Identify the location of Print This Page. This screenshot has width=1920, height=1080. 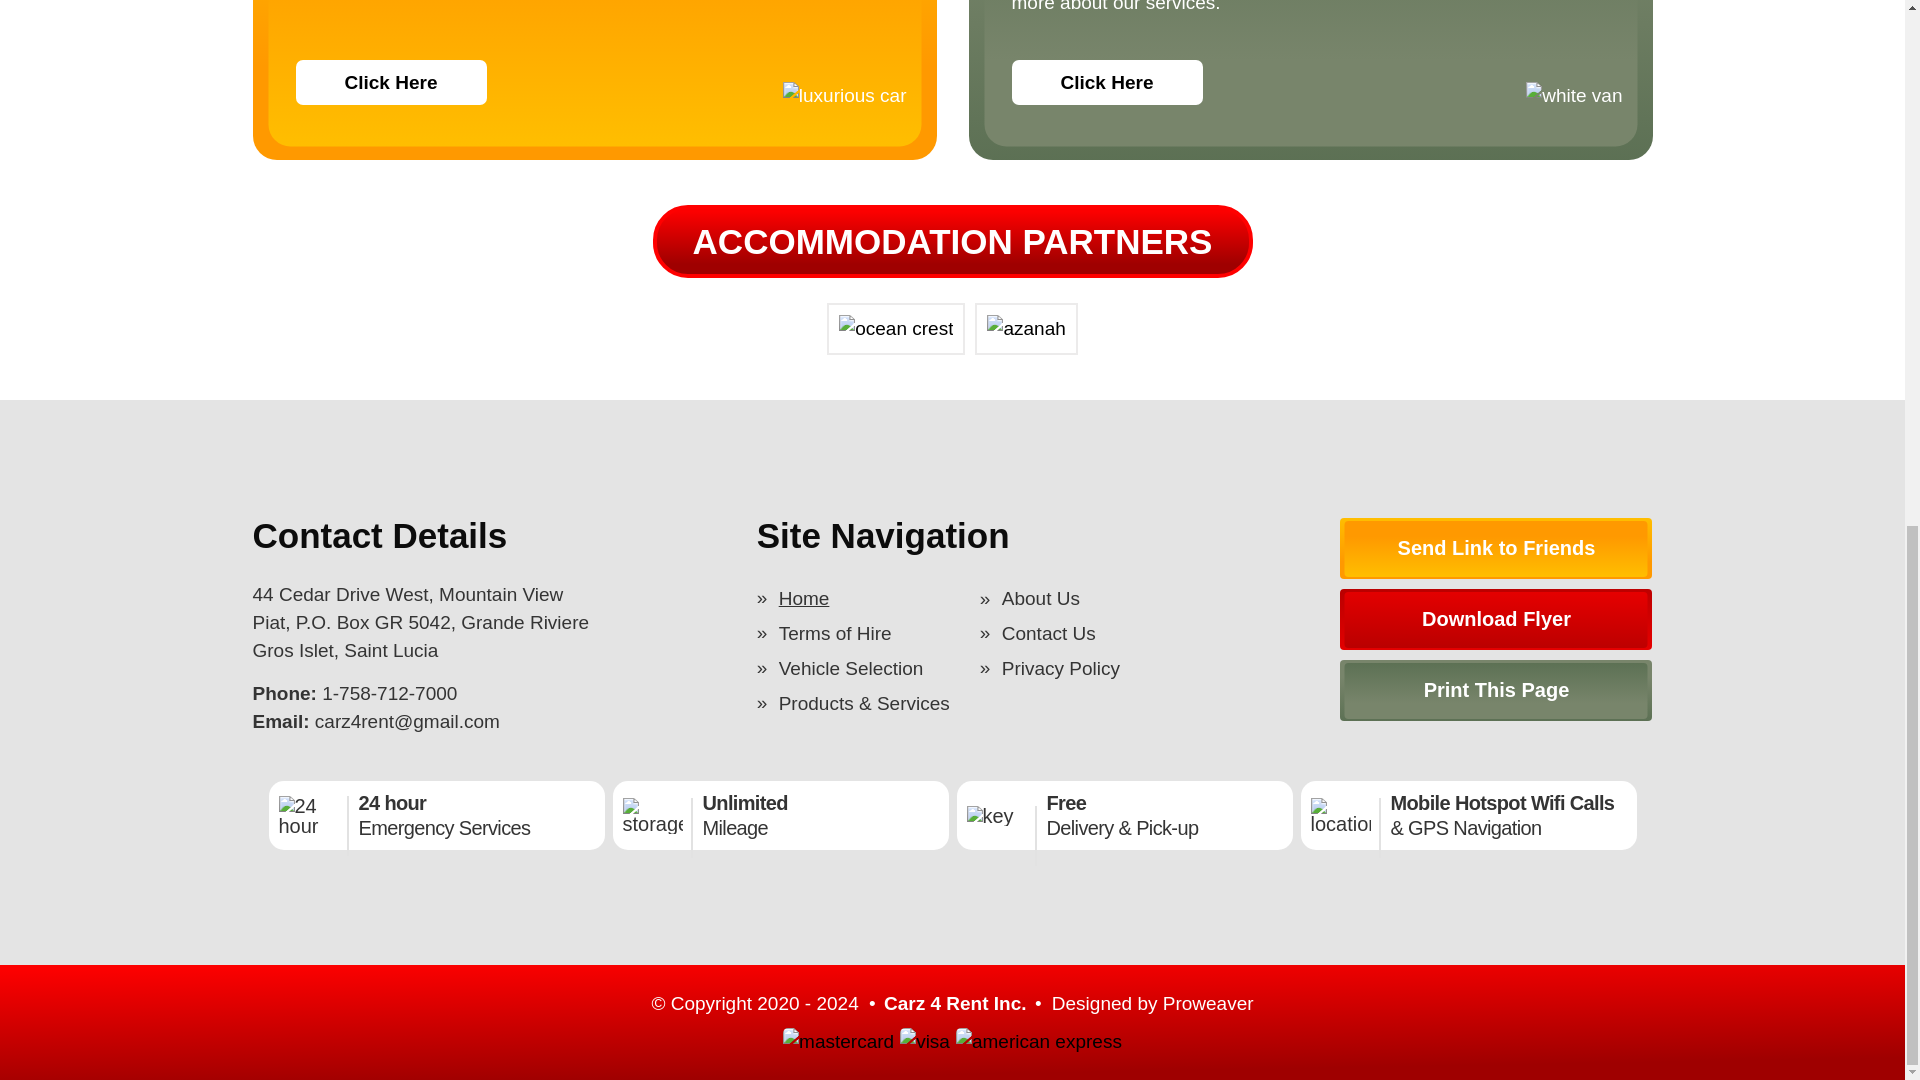
(1496, 690).